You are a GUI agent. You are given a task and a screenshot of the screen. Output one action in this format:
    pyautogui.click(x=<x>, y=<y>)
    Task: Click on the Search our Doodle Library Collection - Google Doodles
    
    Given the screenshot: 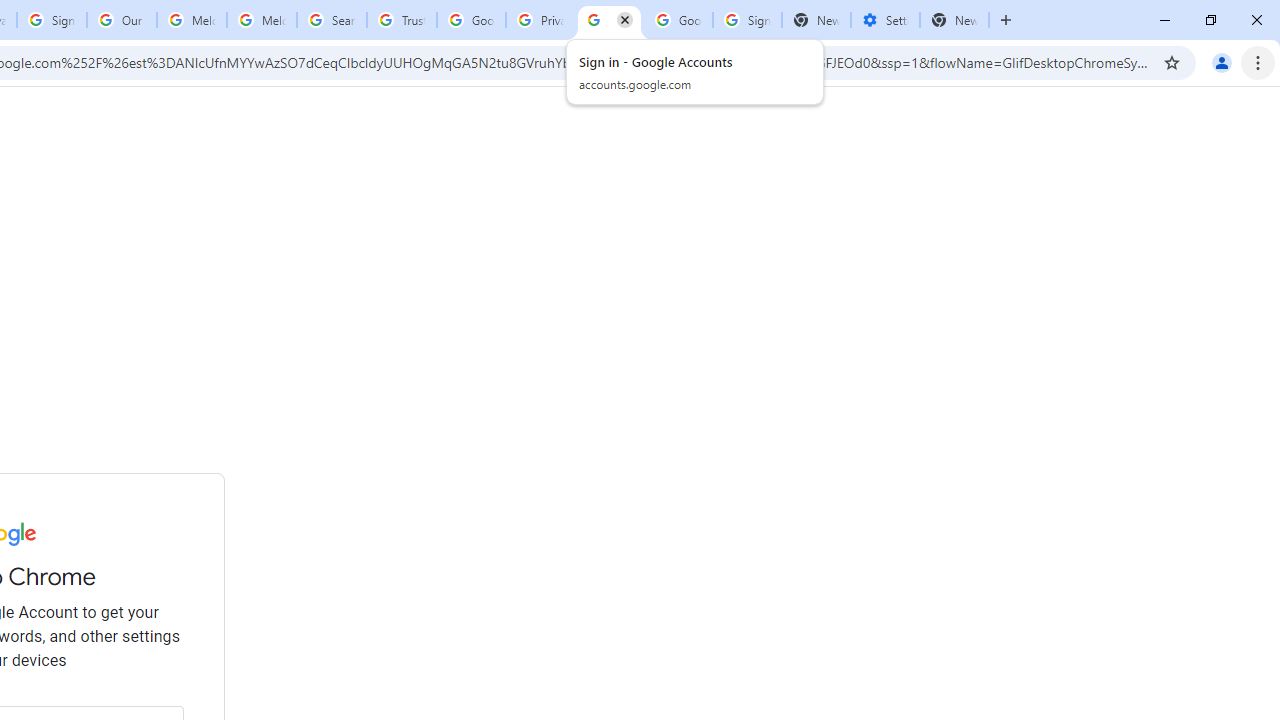 What is the action you would take?
    pyautogui.click(x=332, y=20)
    